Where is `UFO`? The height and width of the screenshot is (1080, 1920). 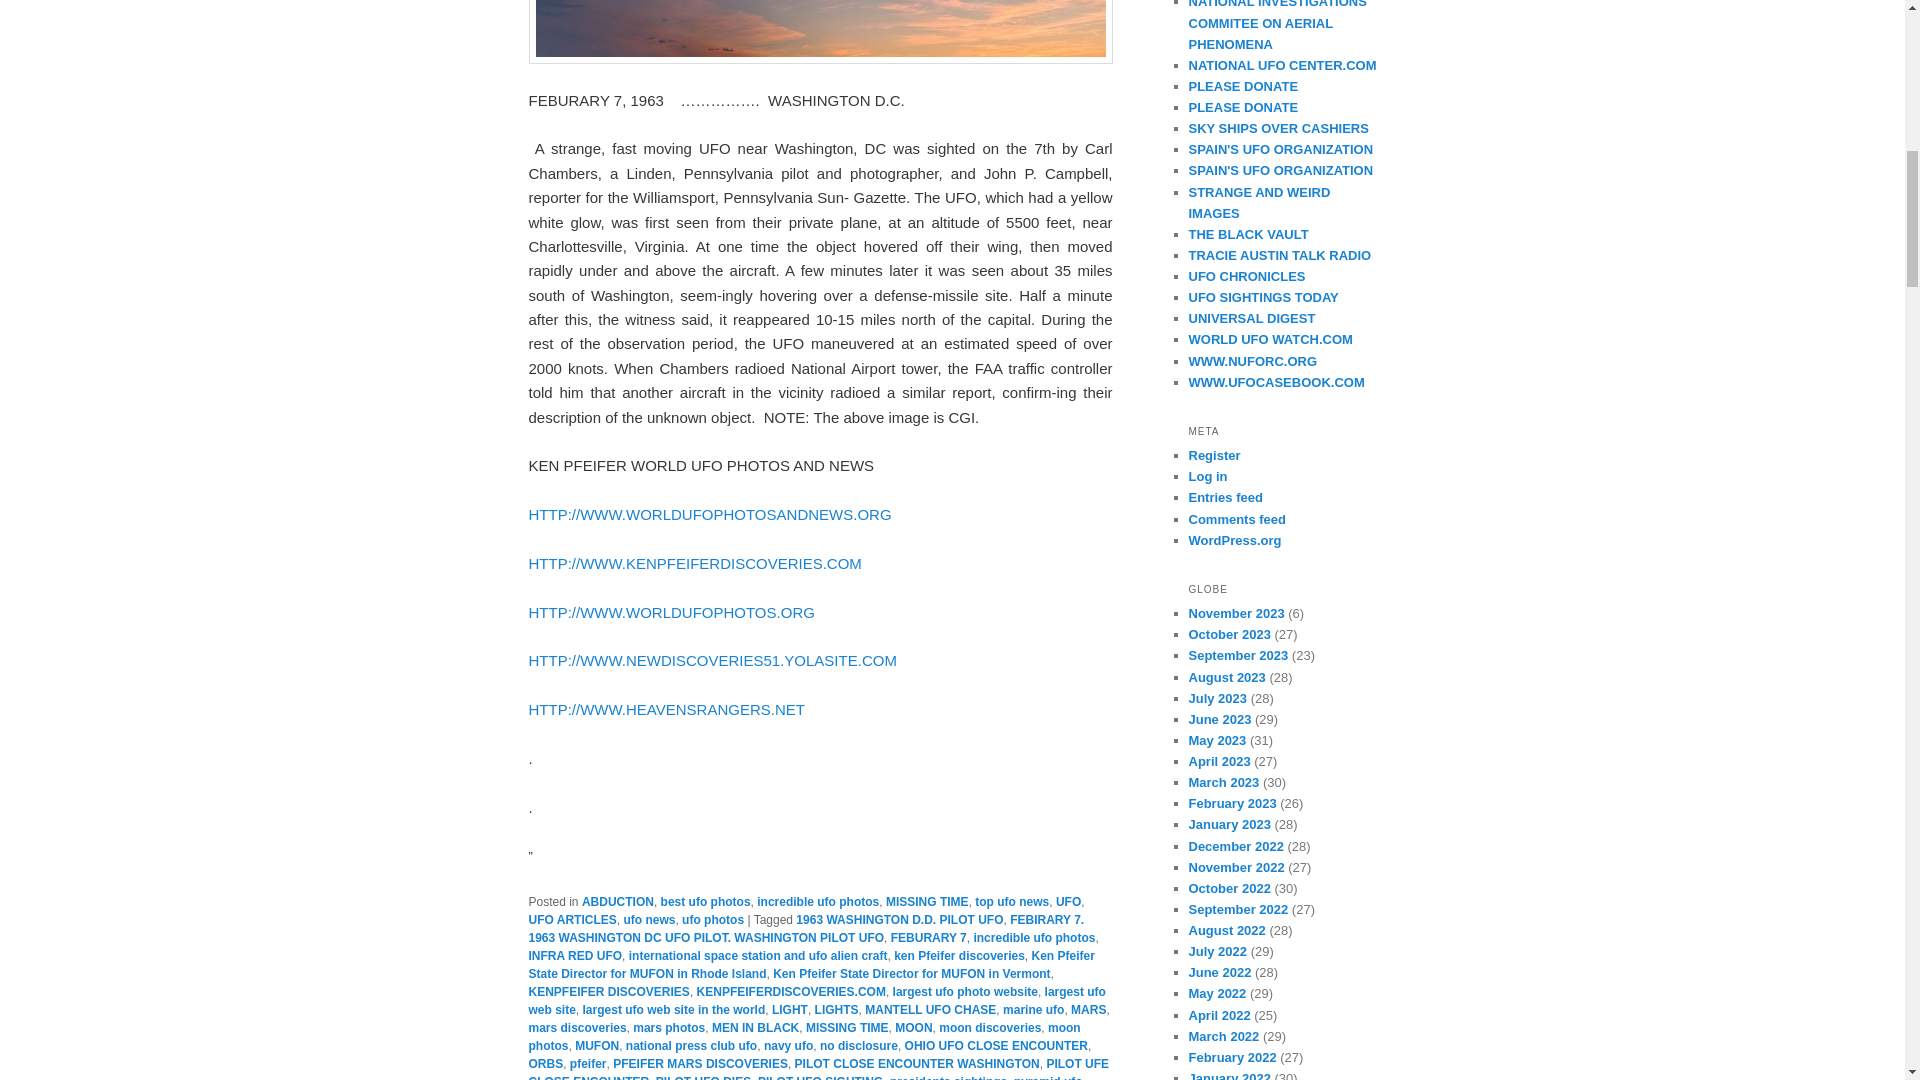
UFO is located at coordinates (1068, 902).